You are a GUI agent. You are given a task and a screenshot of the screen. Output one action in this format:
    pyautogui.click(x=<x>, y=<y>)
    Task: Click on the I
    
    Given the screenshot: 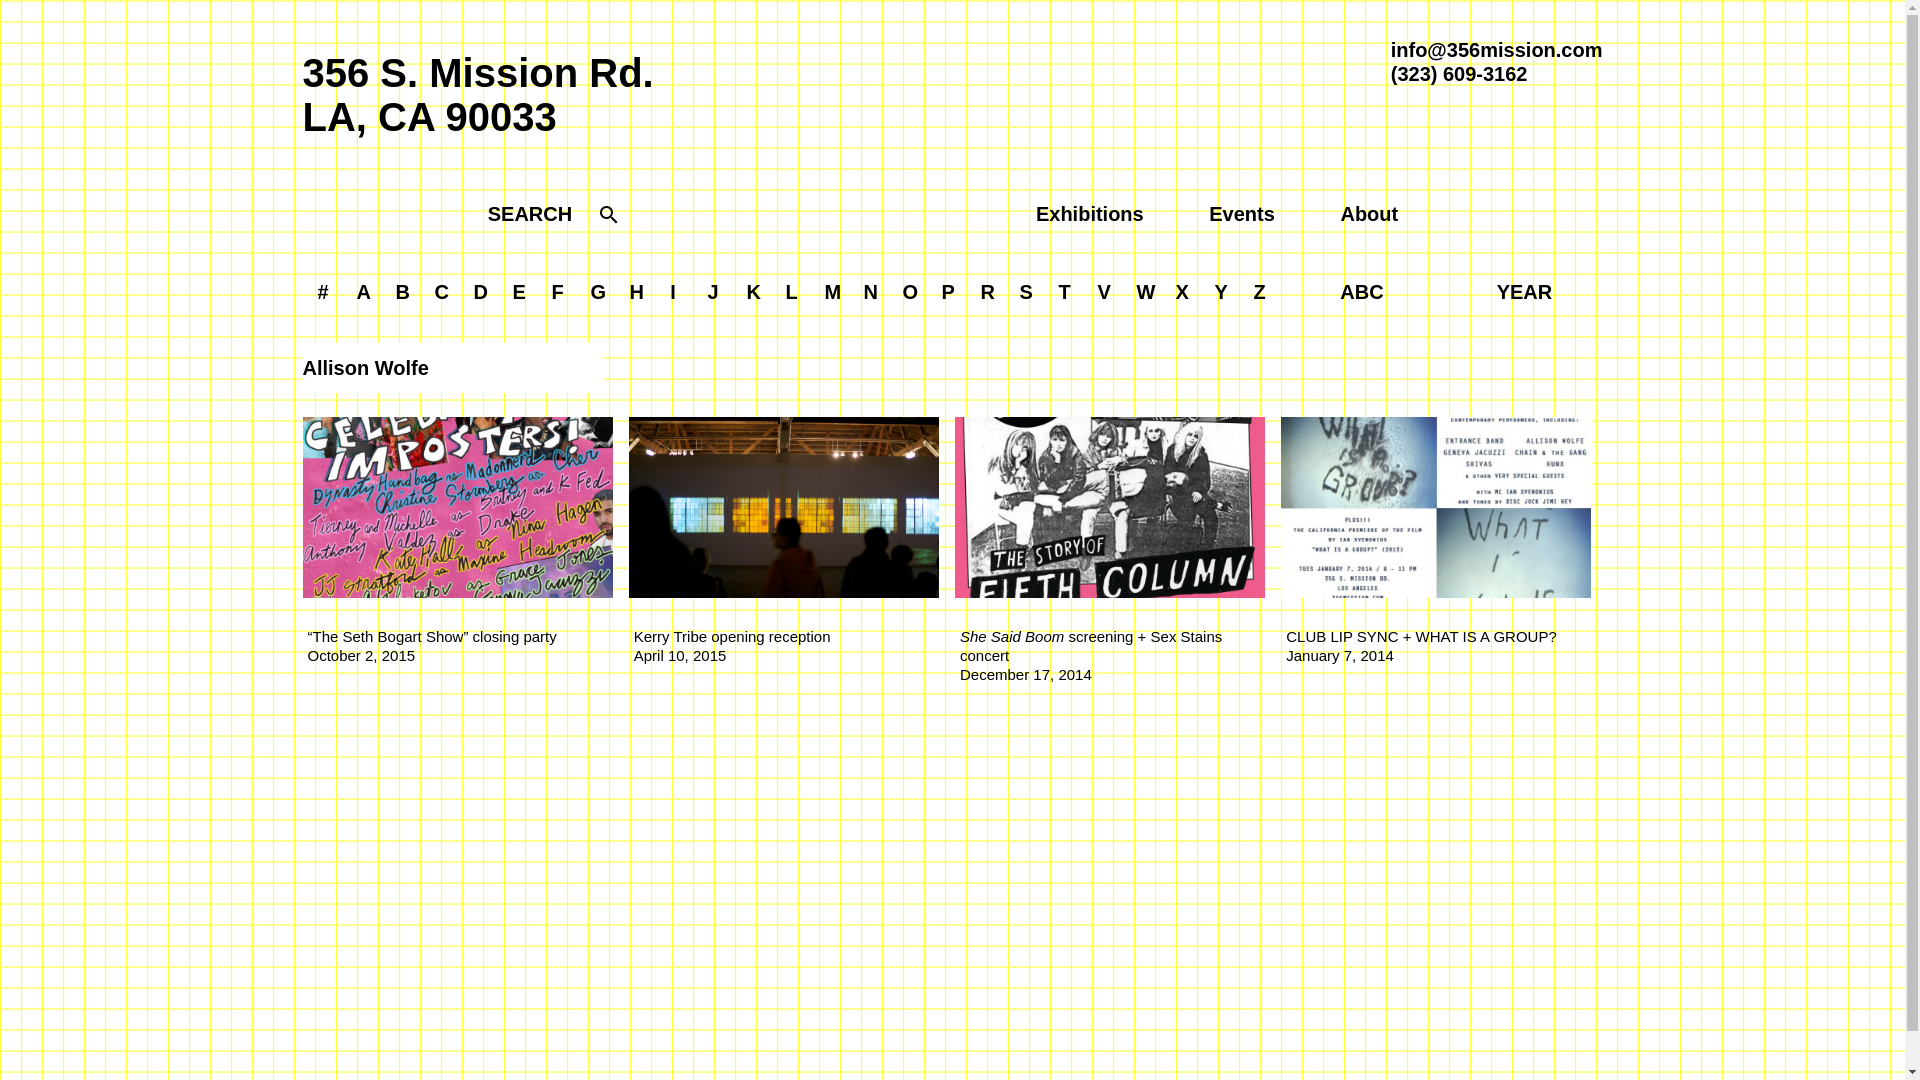 What is the action you would take?
    pyautogui.click(x=673, y=292)
    